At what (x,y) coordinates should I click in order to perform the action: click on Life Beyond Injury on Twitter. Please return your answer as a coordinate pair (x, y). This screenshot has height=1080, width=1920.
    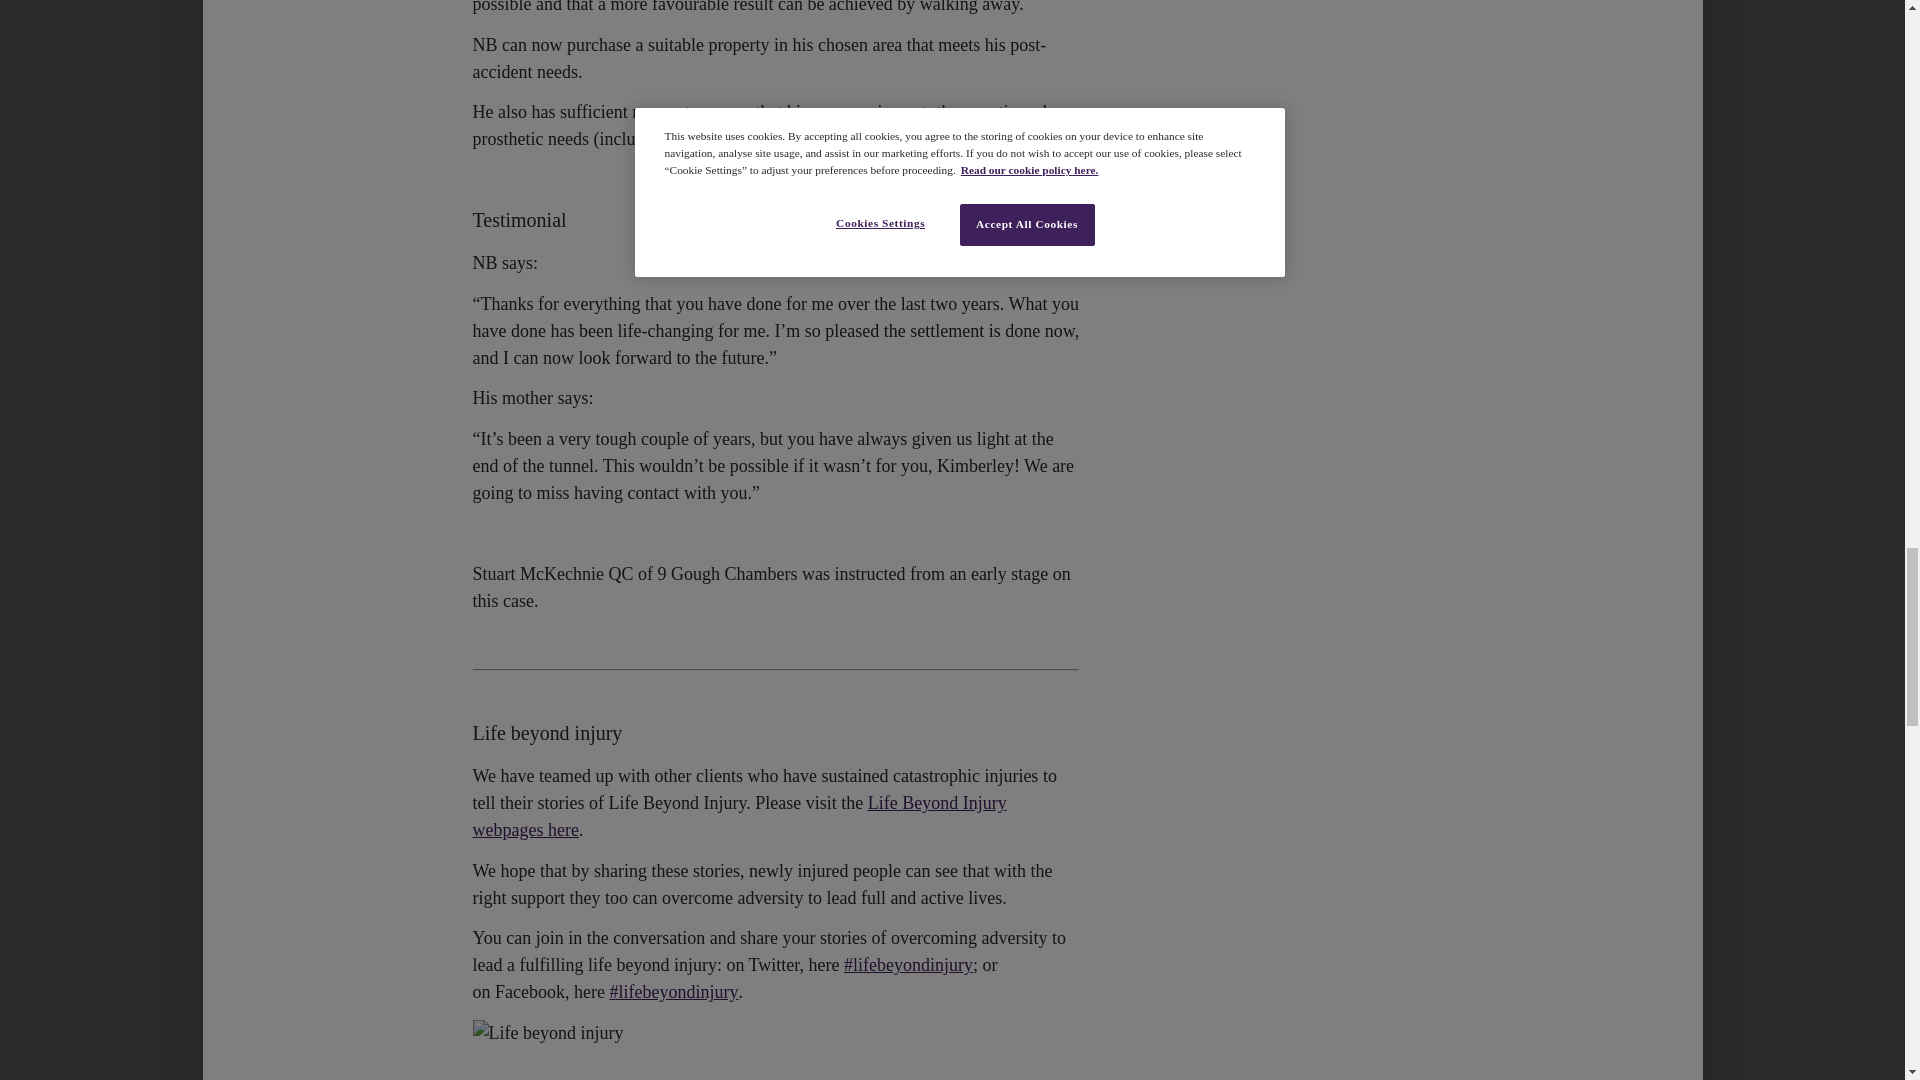
    Looking at the image, I should click on (908, 964).